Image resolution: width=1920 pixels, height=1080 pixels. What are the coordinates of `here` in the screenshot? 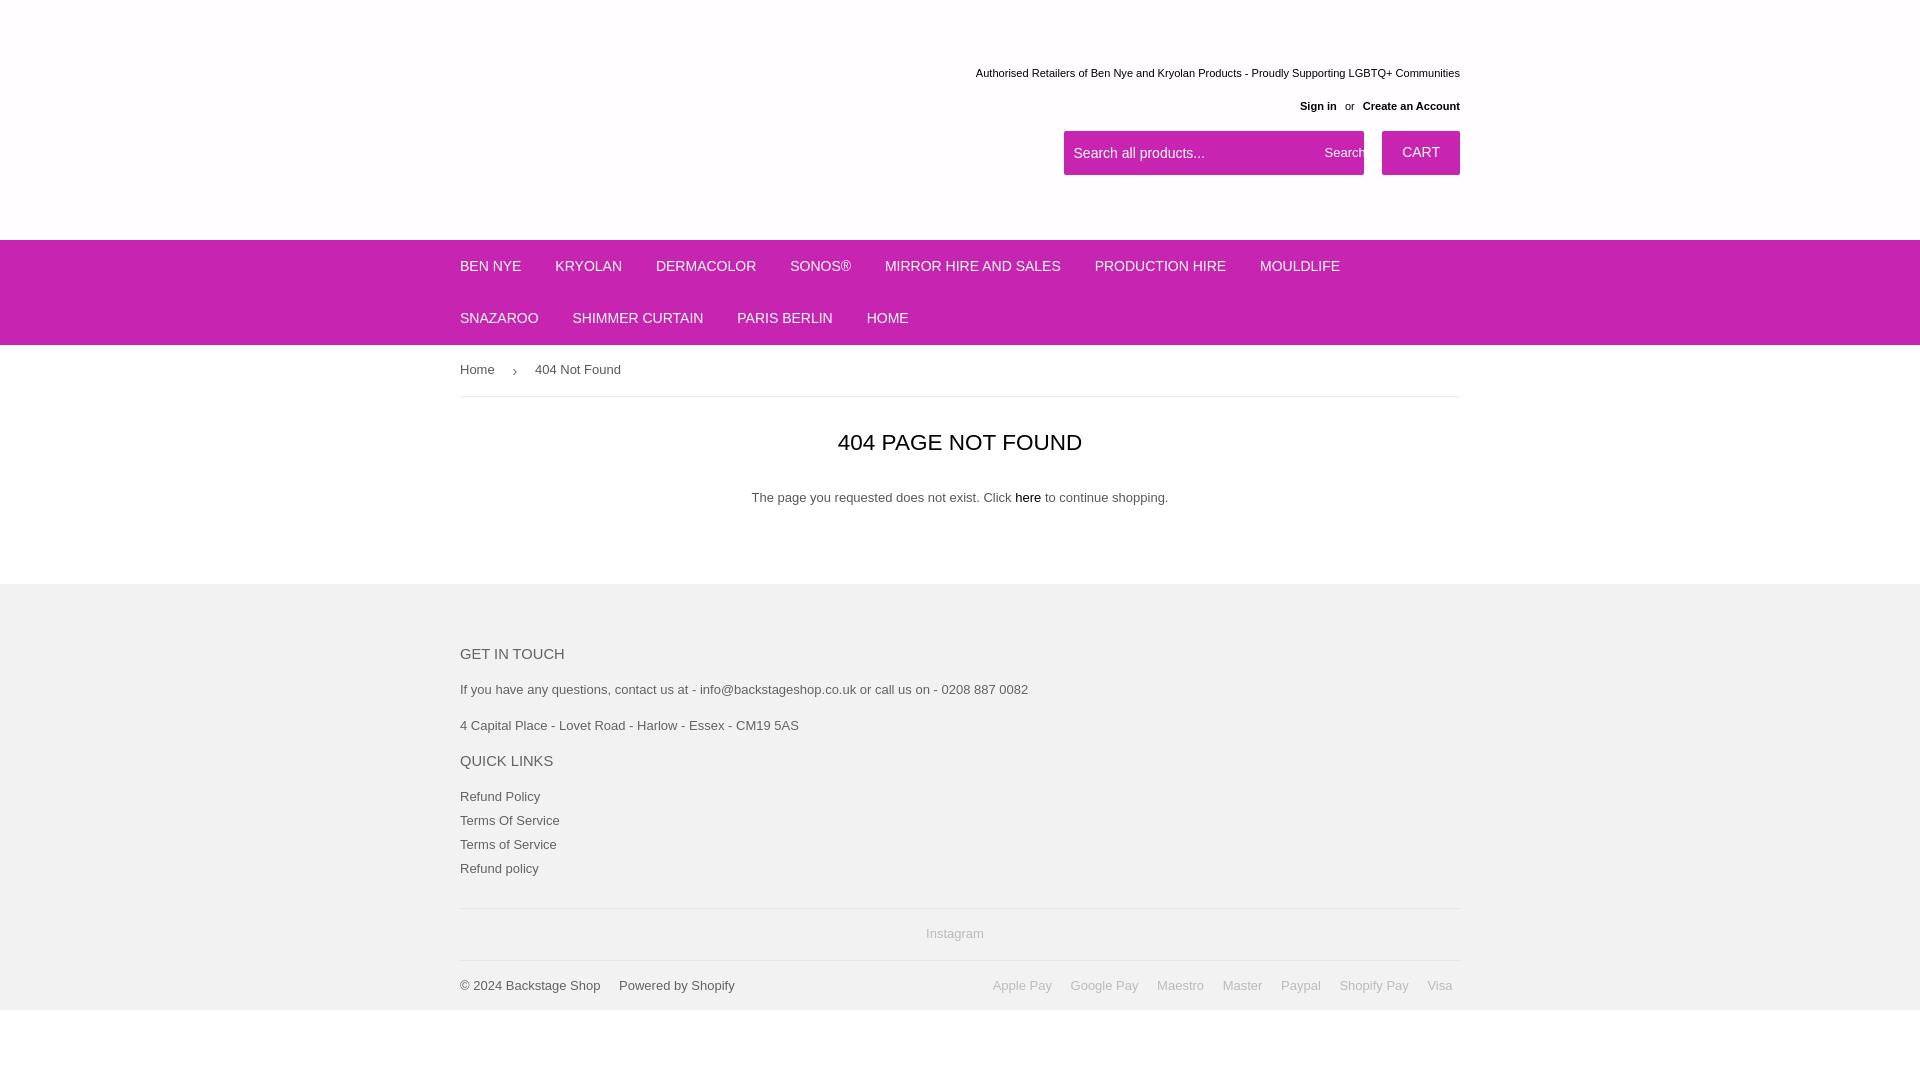 It's located at (1028, 498).